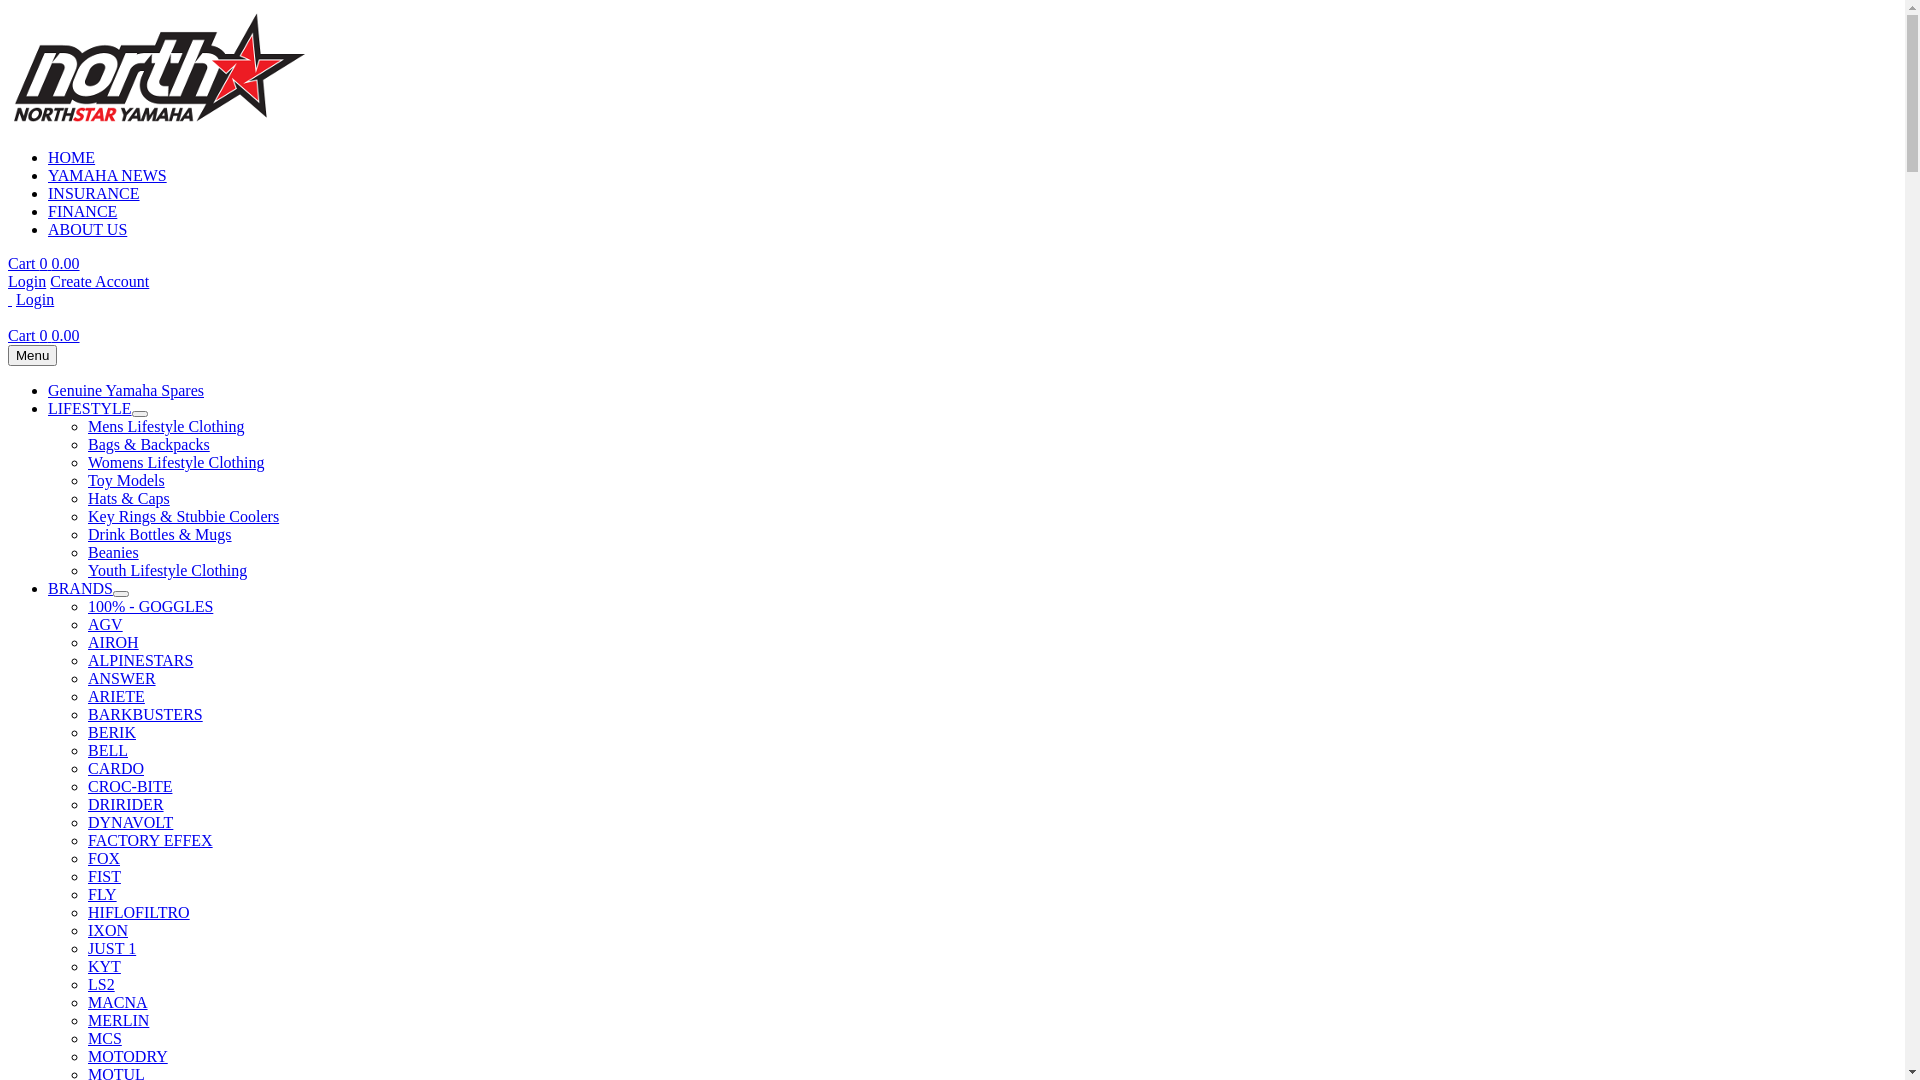 The height and width of the screenshot is (1080, 1920). Describe the element at coordinates (126, 390) in the screenshot. I see `Genuine Yamaha Spares` at that location.